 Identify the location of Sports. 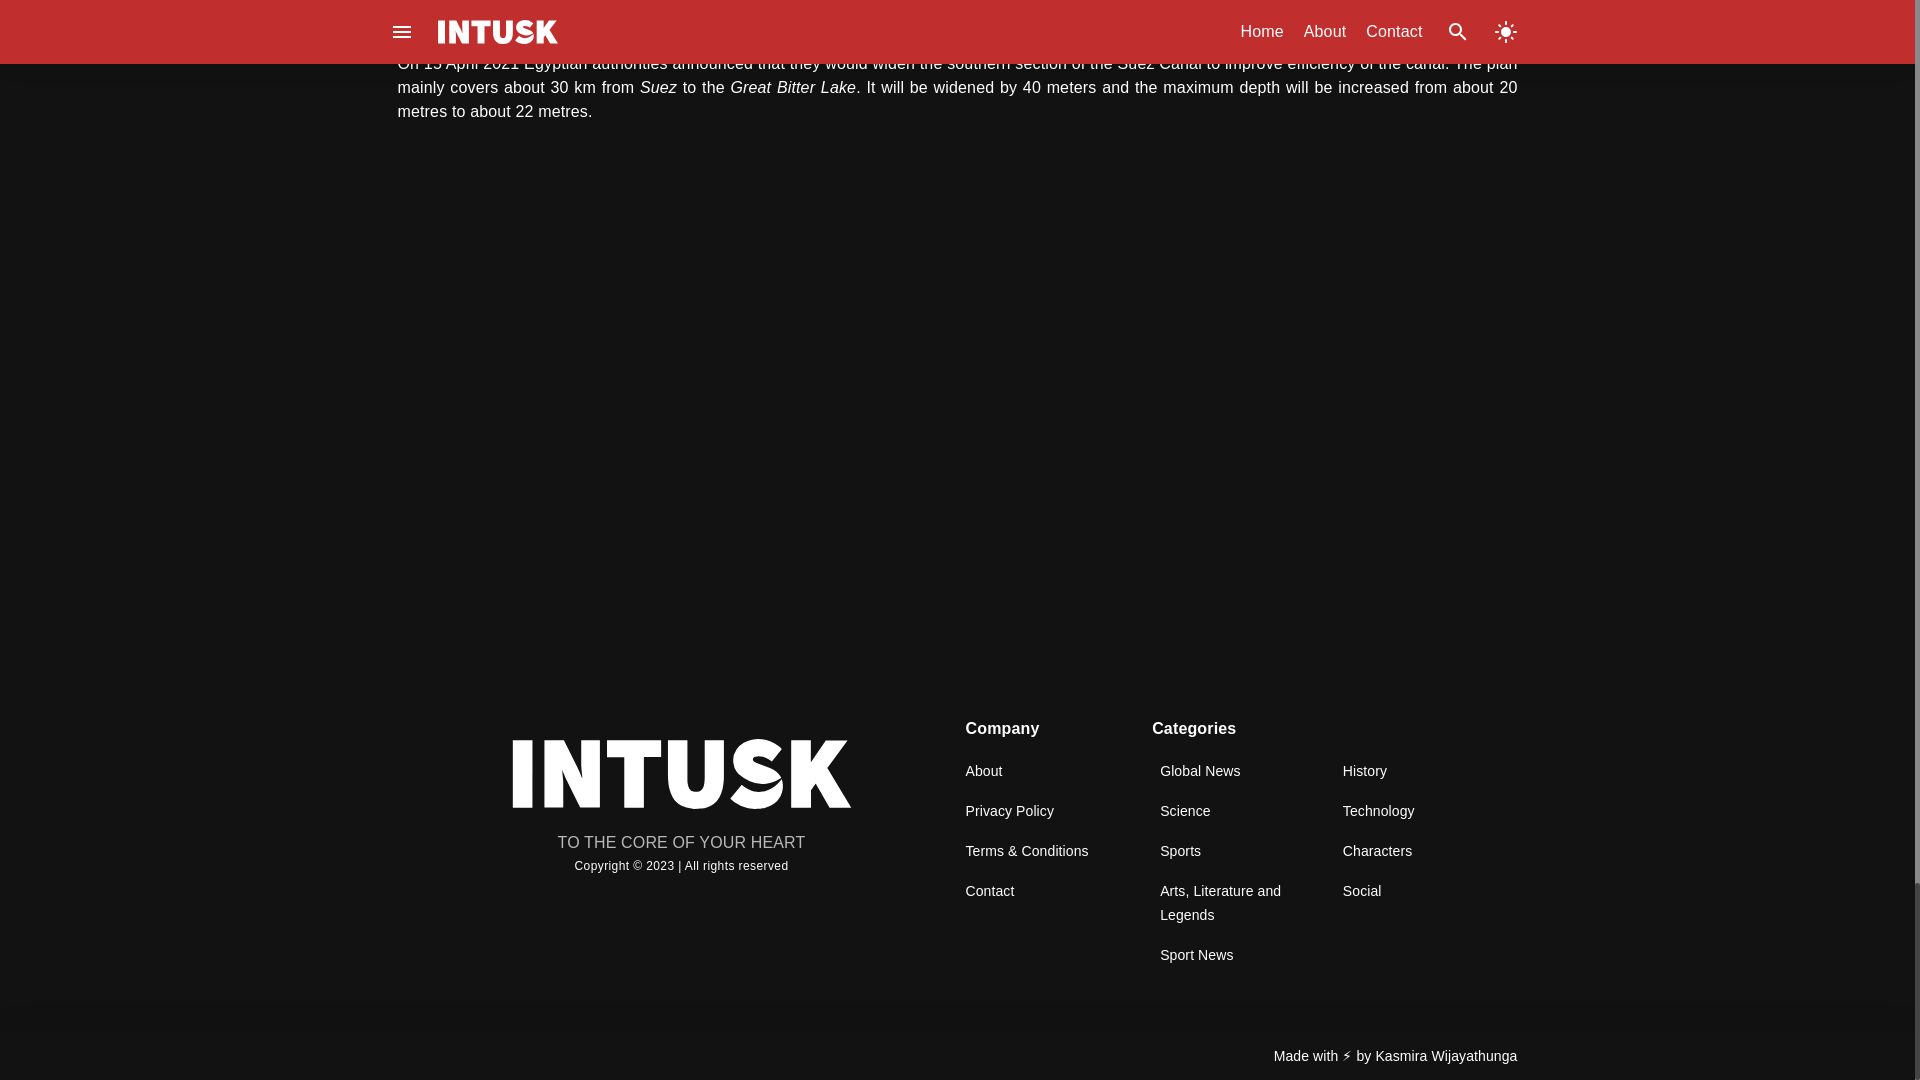
(1180, 850).